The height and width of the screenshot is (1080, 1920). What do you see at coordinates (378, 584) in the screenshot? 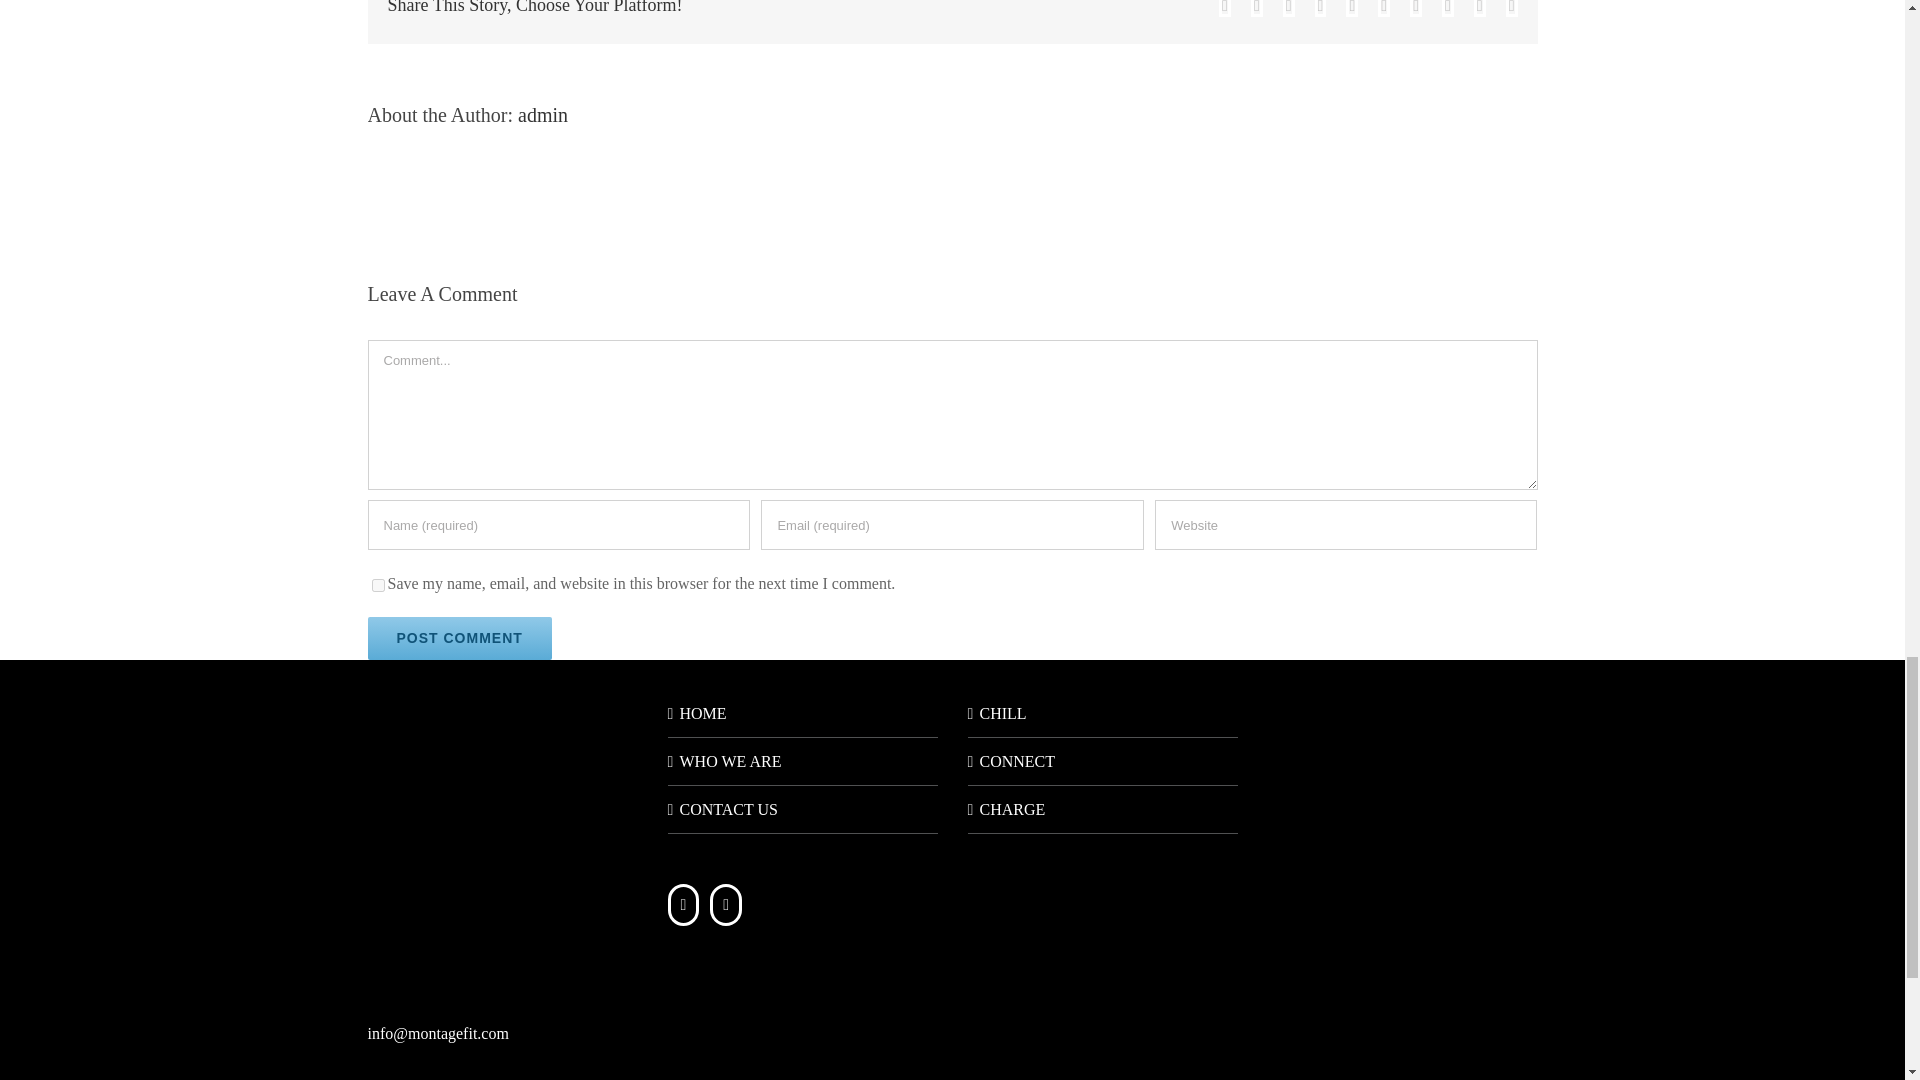
I see `yes` at bounding box center [378, 584].